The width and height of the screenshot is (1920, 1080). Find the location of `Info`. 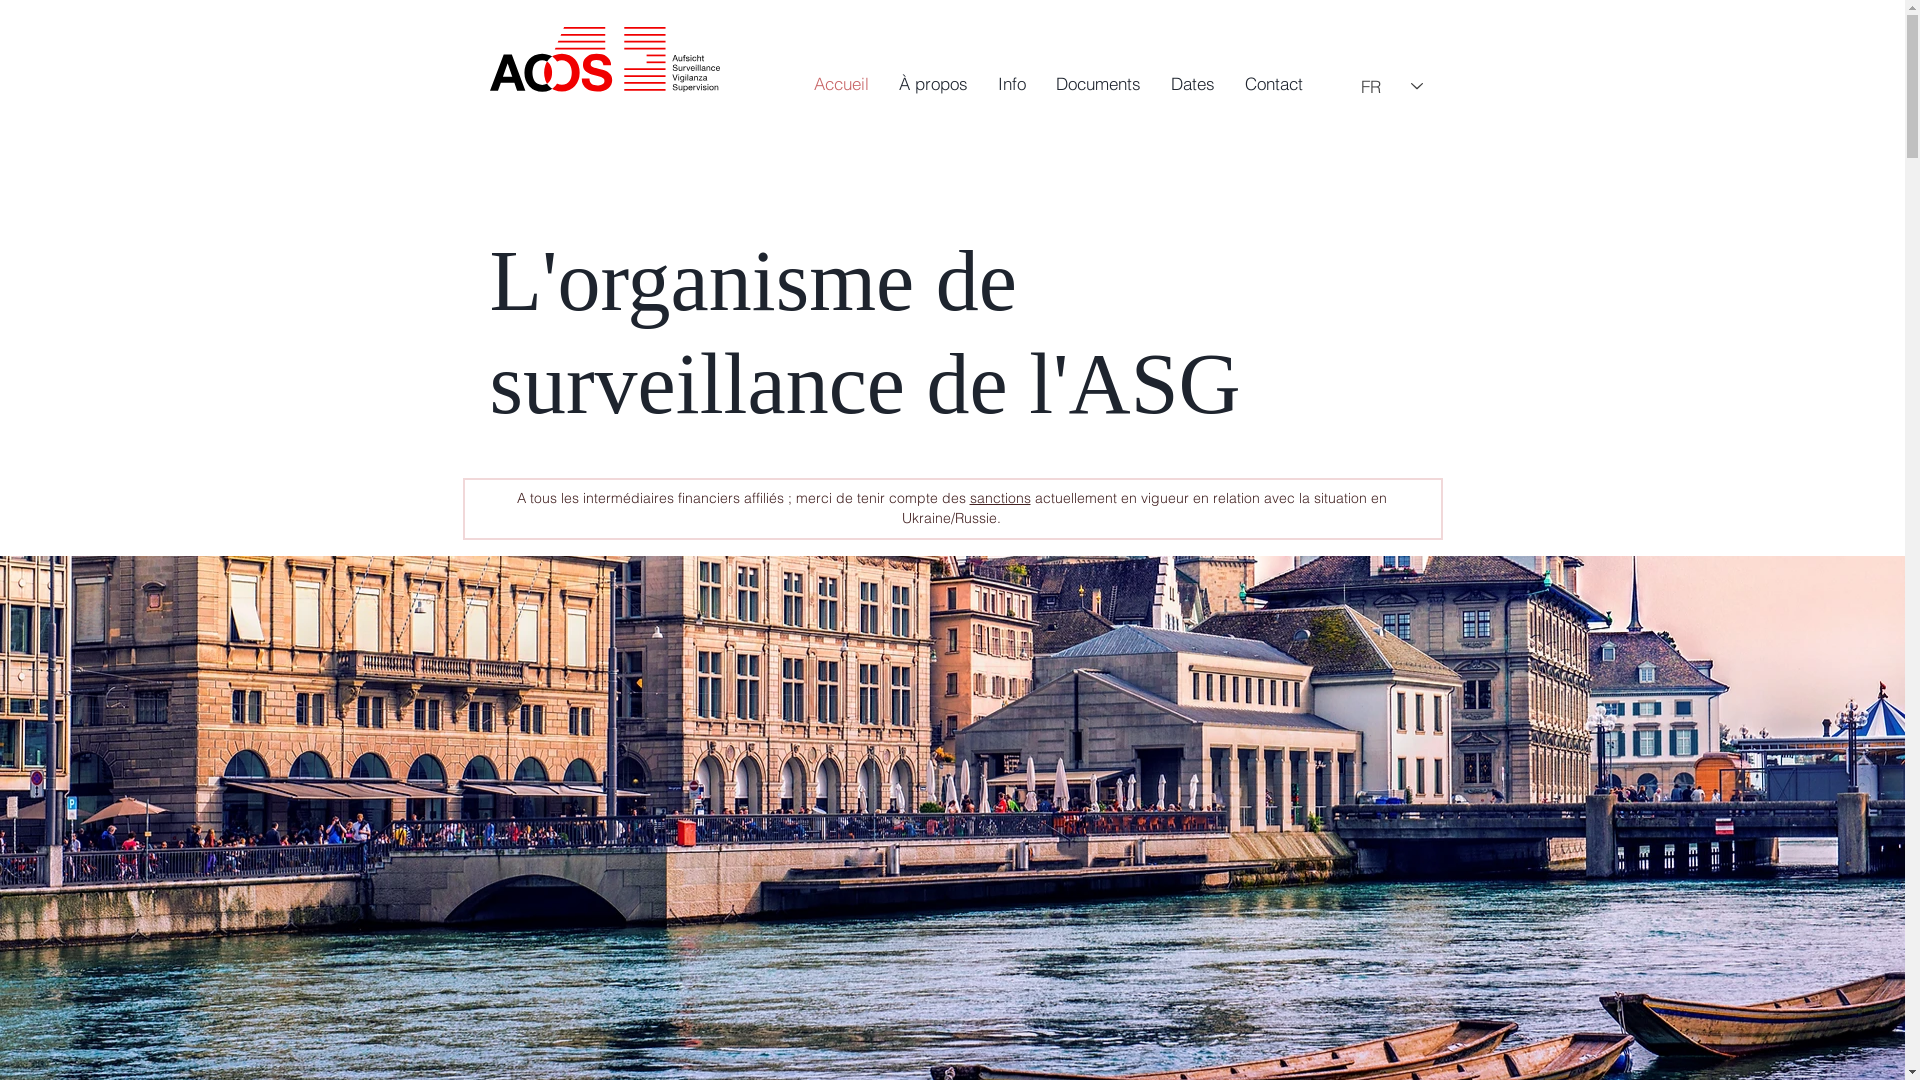

Info is located at coordinates (1011, 84).